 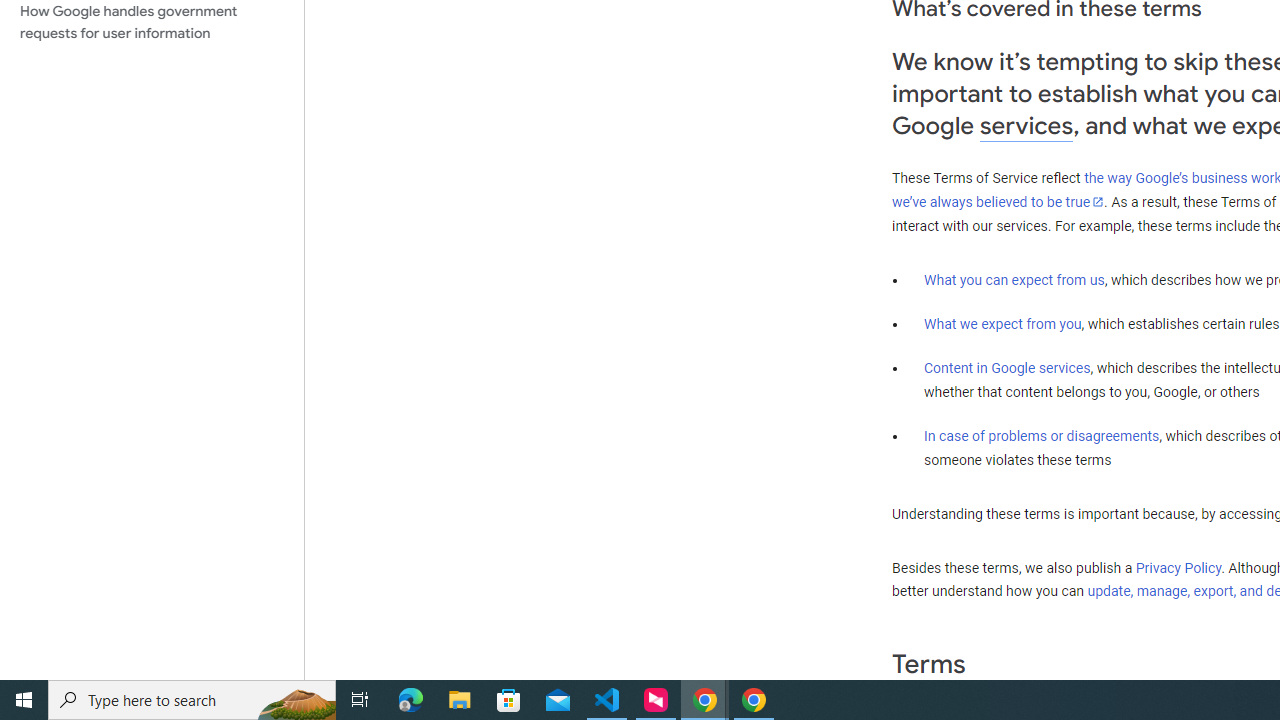 I want to click on What we expect from you, so click(x=1002, y=324).